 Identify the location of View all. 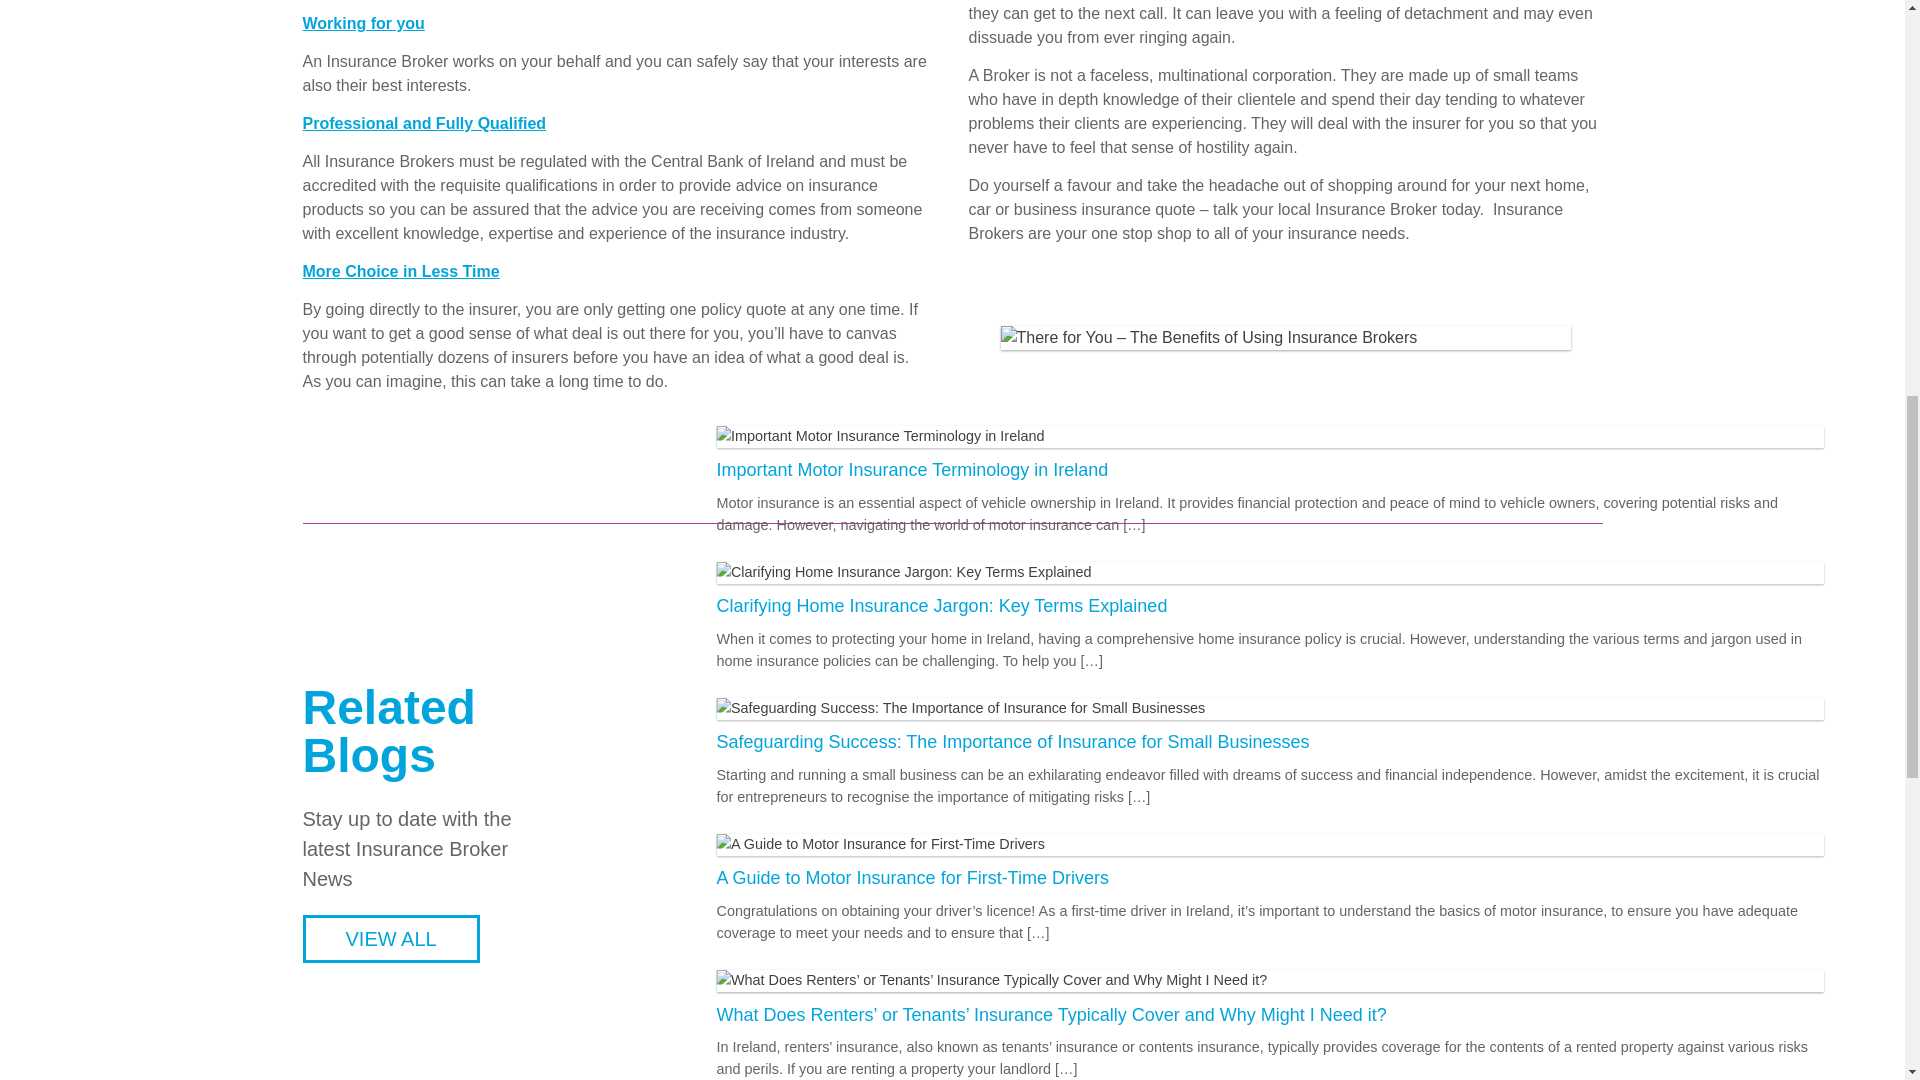
(390, 938).